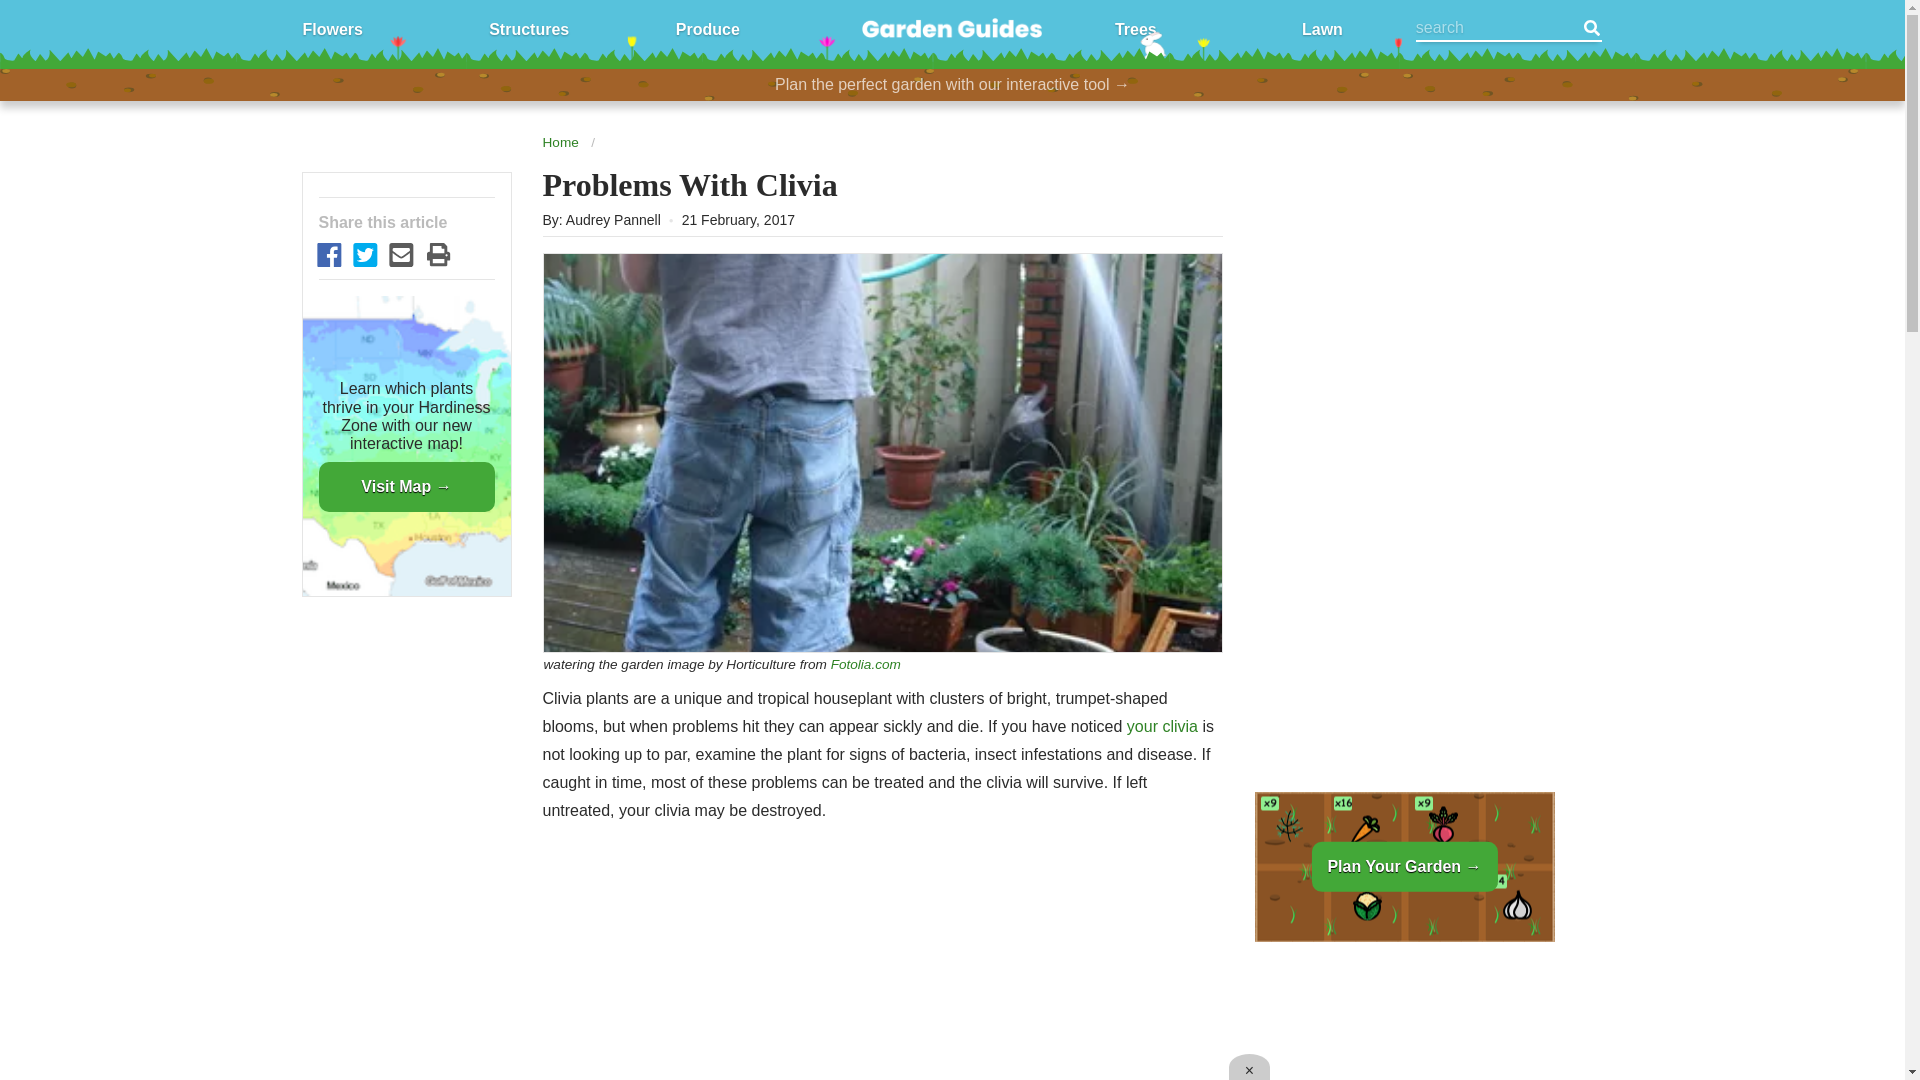 Image resolution: width=1920 pixels, height=1080 pixels. Describe the element at coordinates (559, 142) in the screenshot. I see `Home` at that location.